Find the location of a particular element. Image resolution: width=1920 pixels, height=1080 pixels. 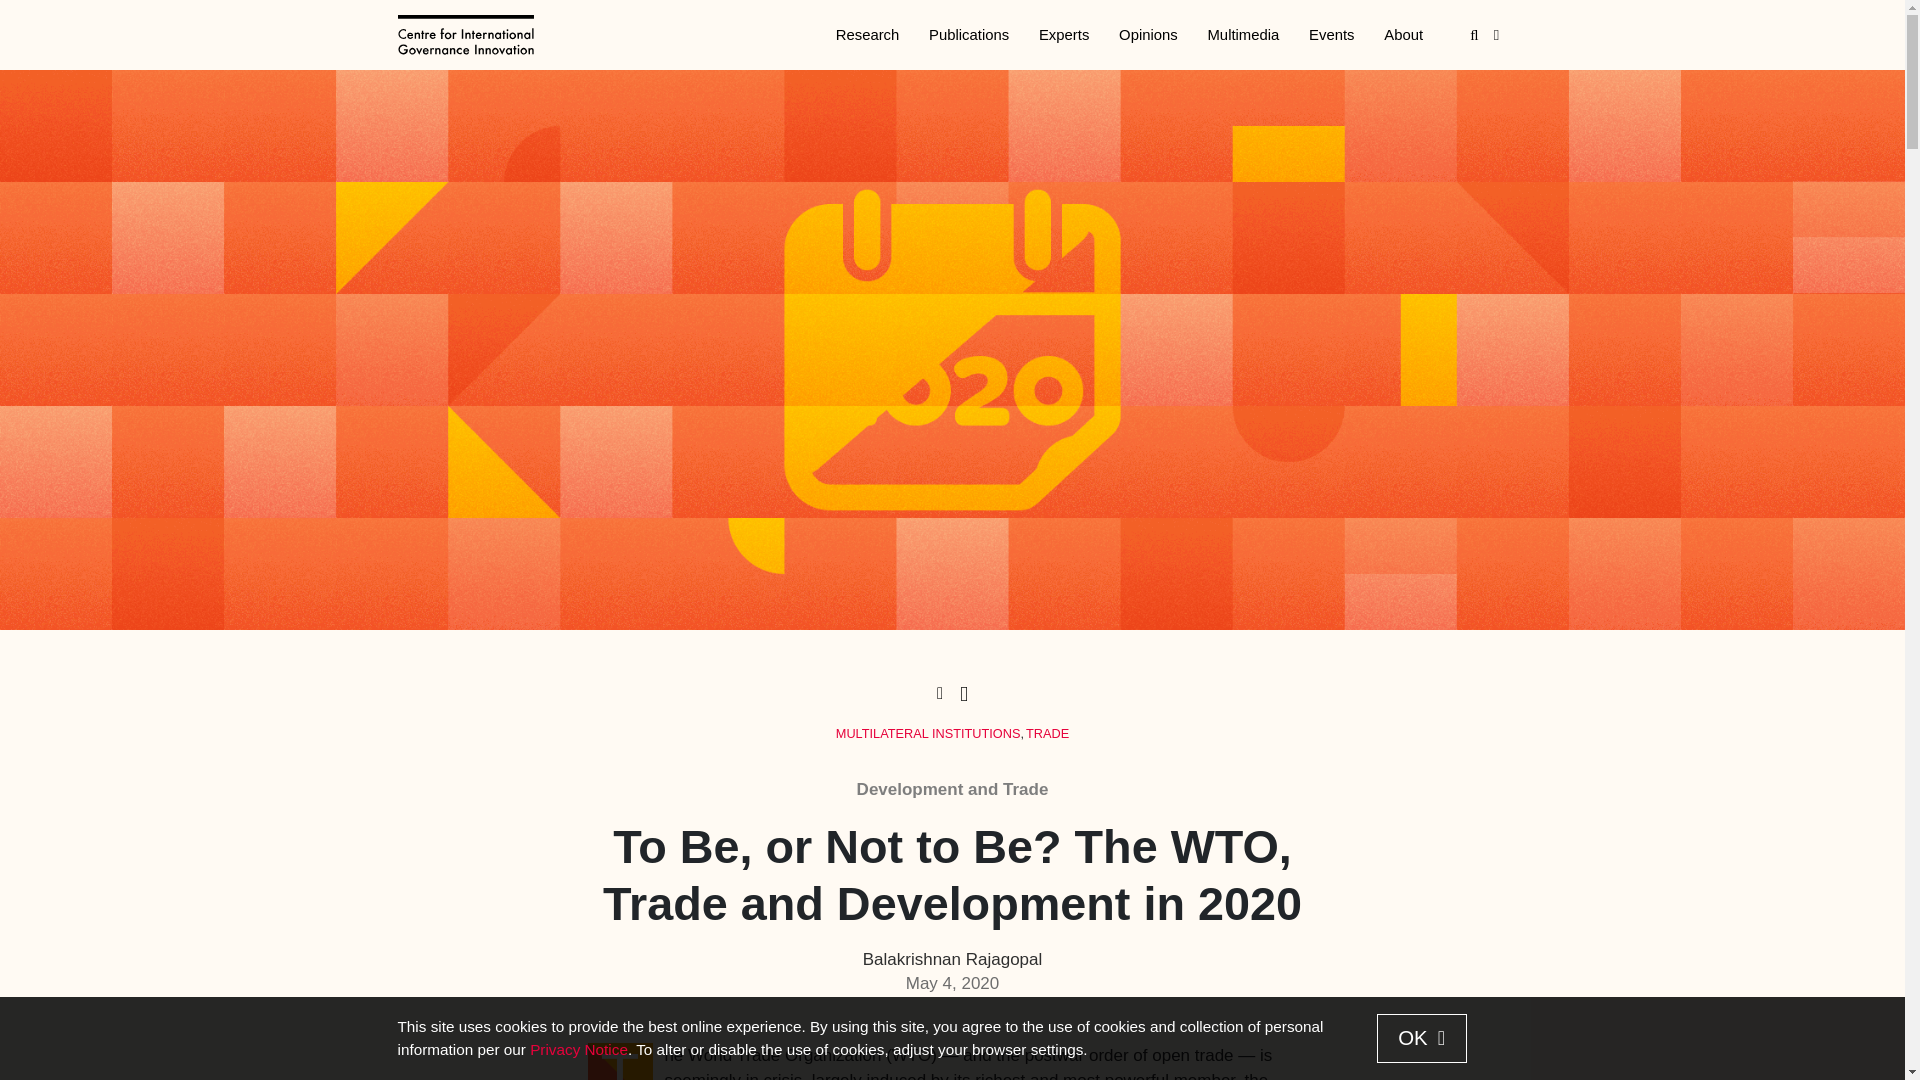

Multimedia is located at coordinates (1243, 36).